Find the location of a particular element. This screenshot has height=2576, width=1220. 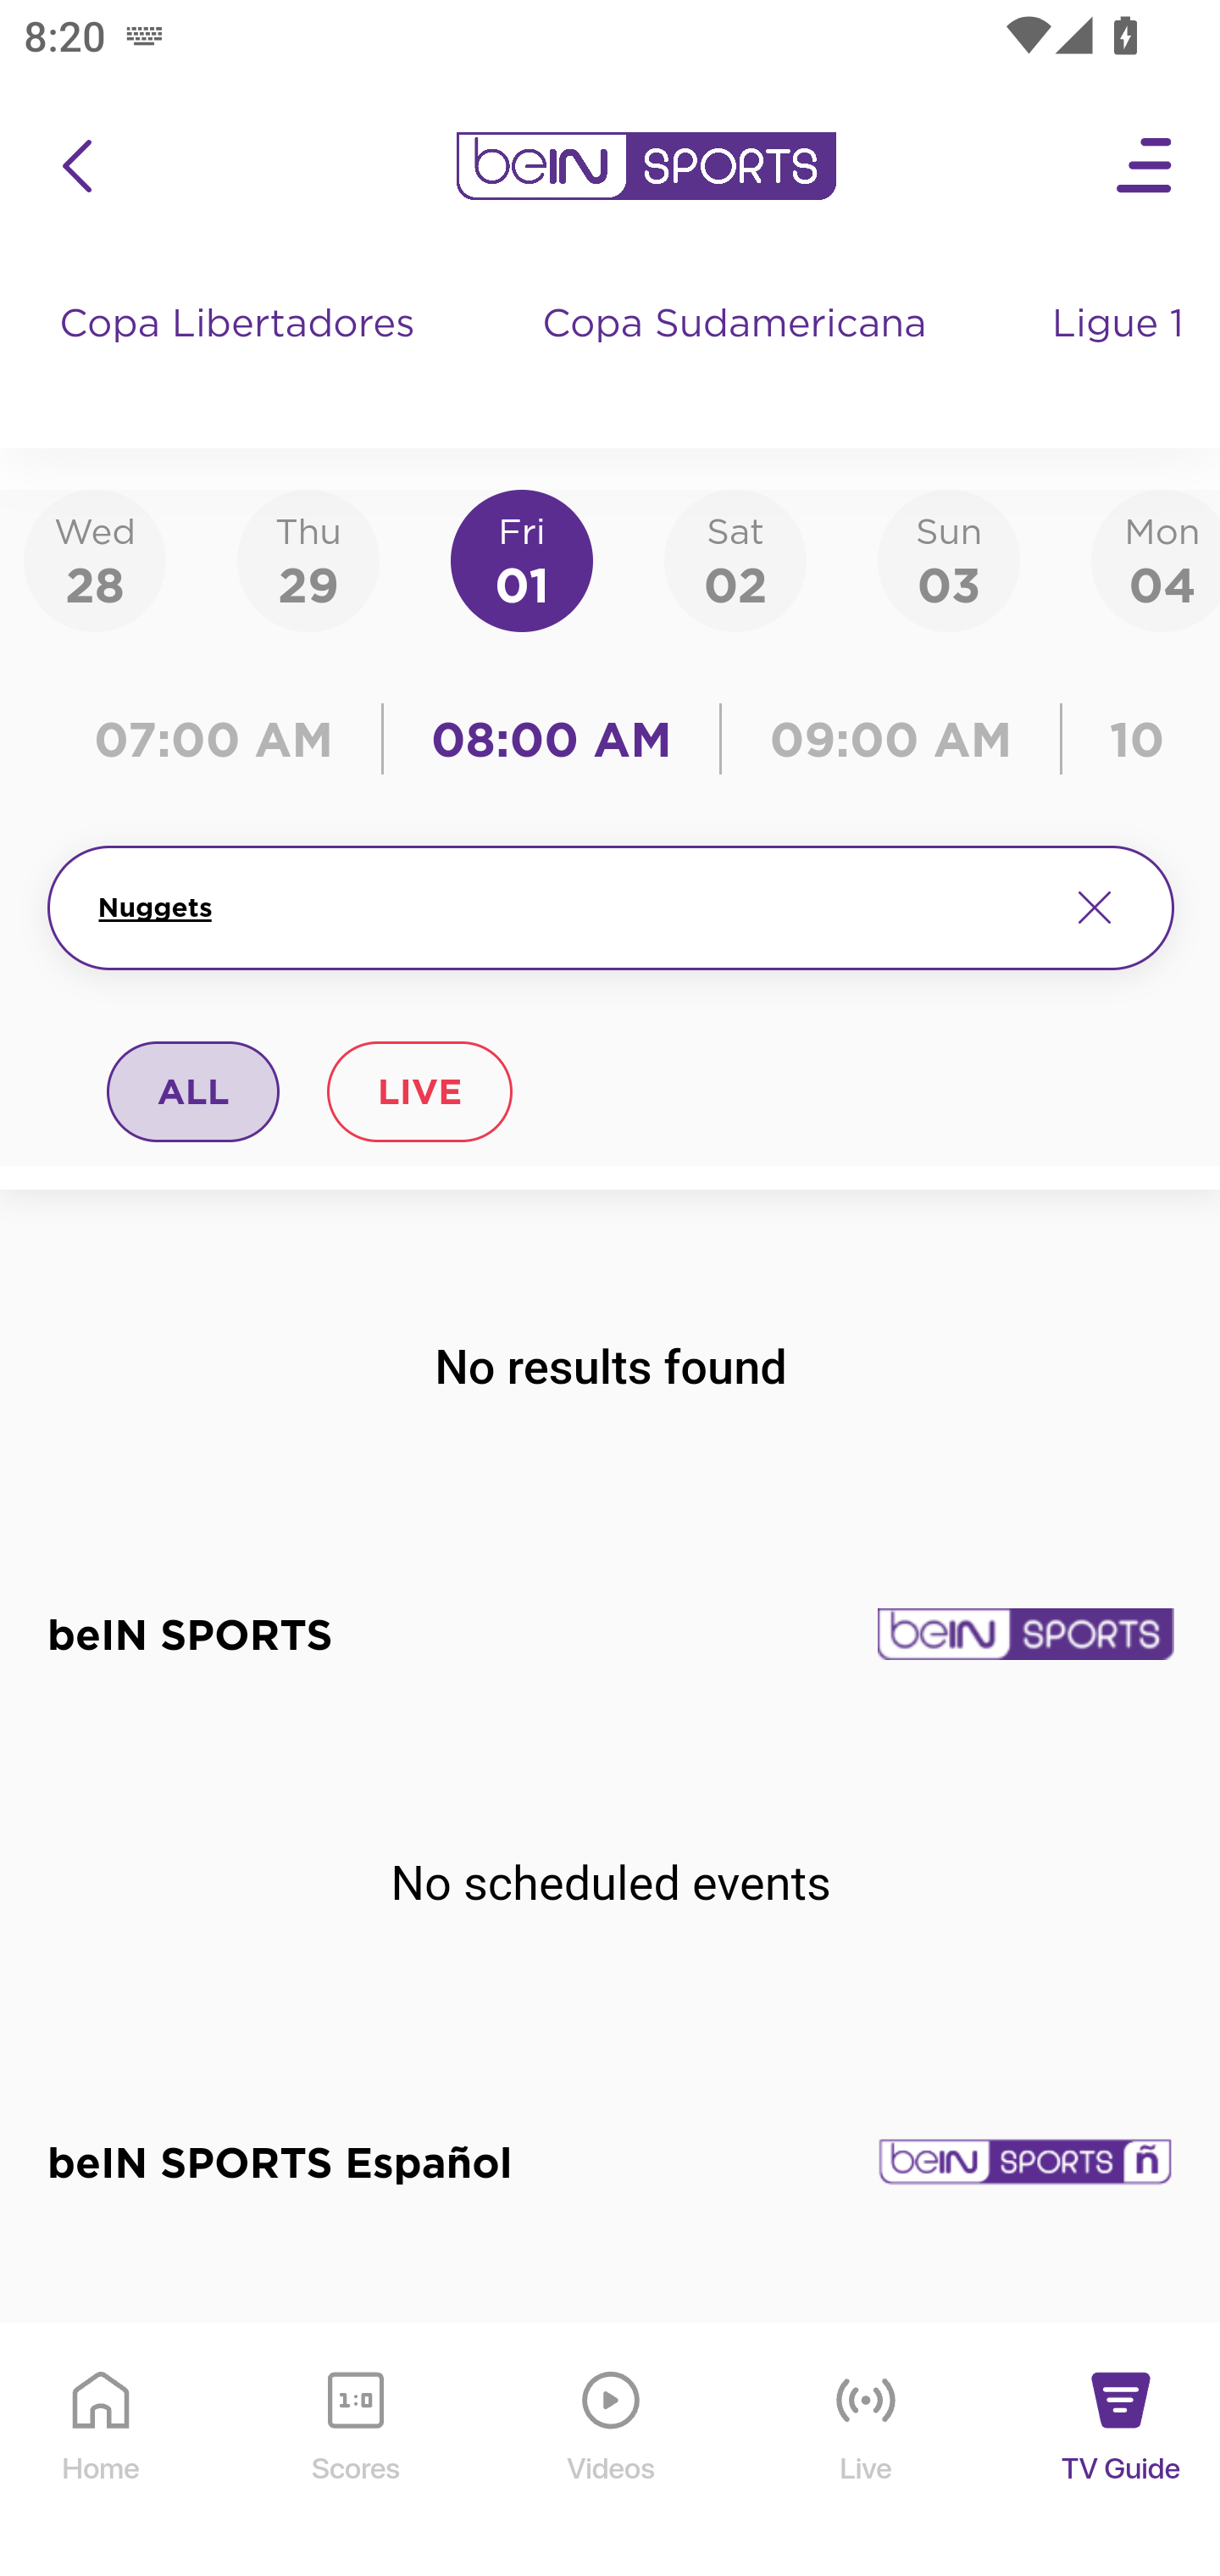

LIVE is located at coordinates (419, 1091).